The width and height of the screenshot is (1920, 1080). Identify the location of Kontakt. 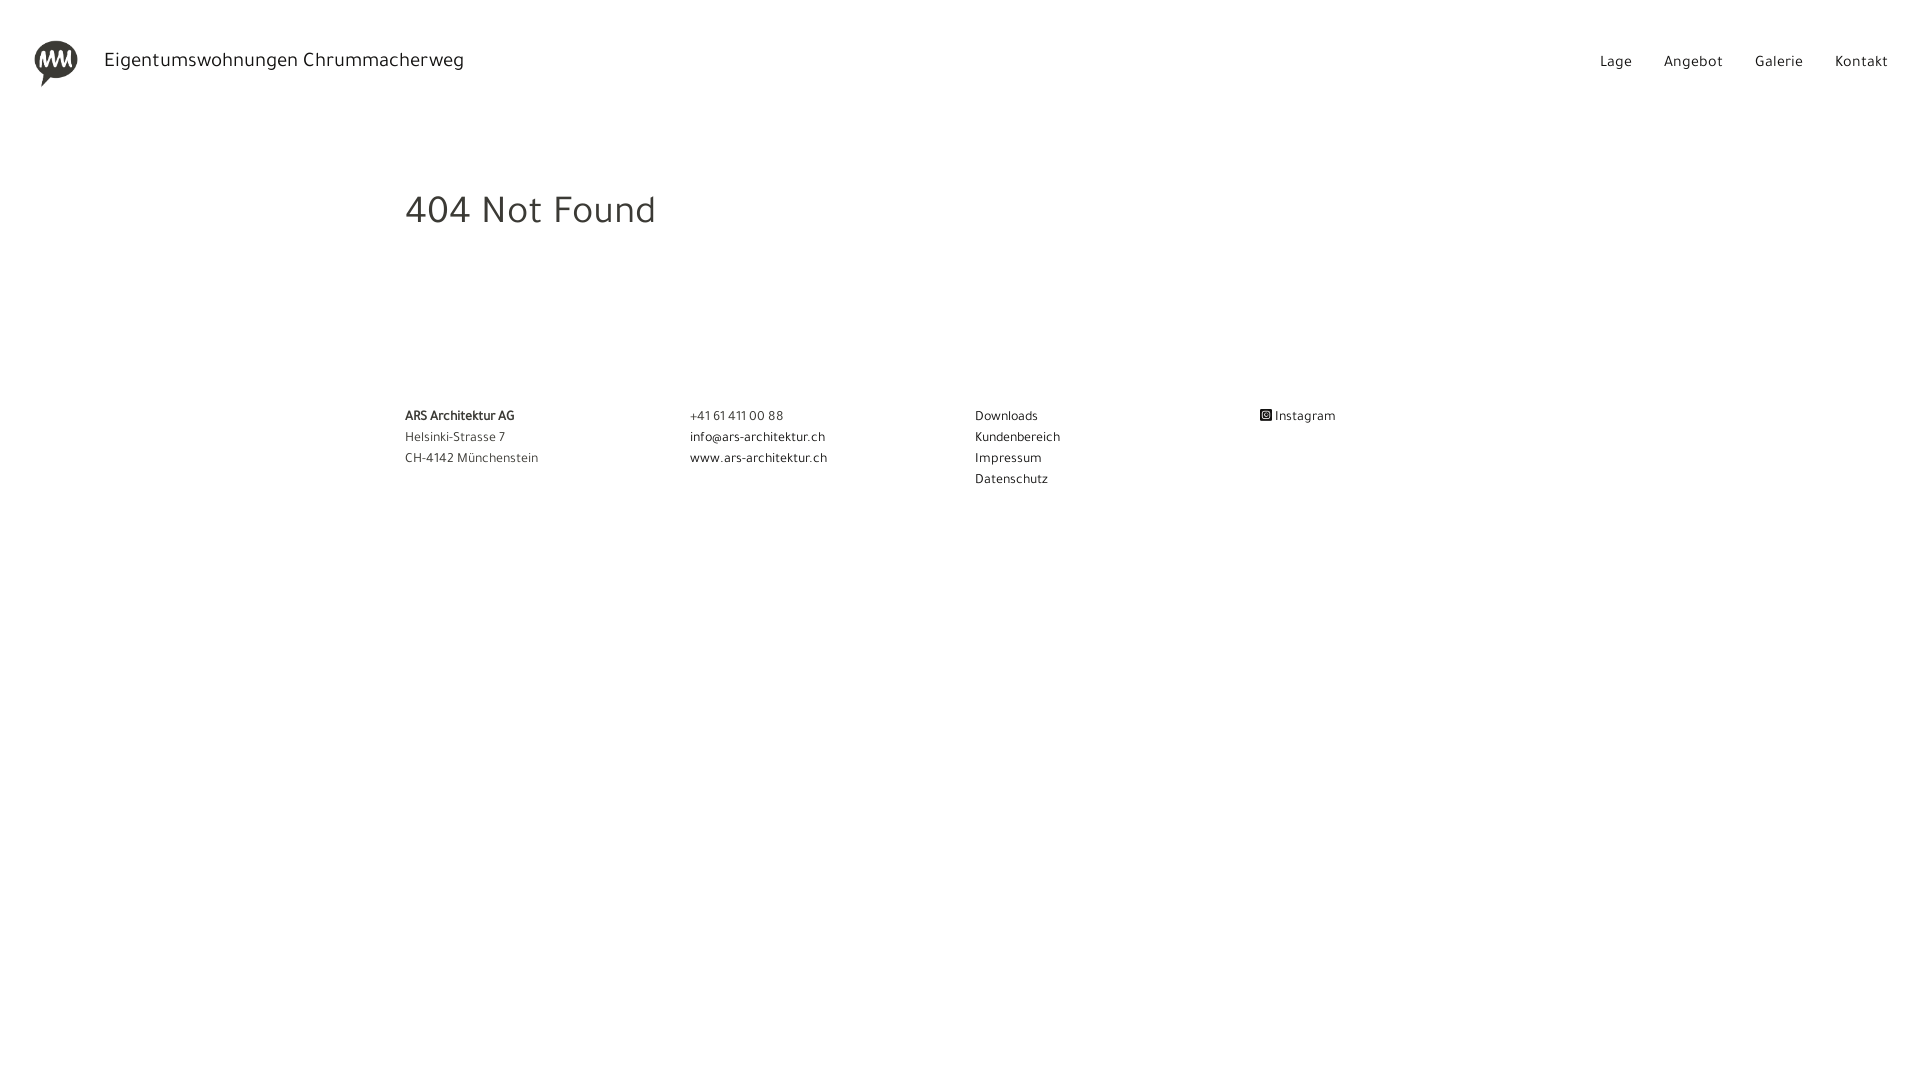
(1862, 64).